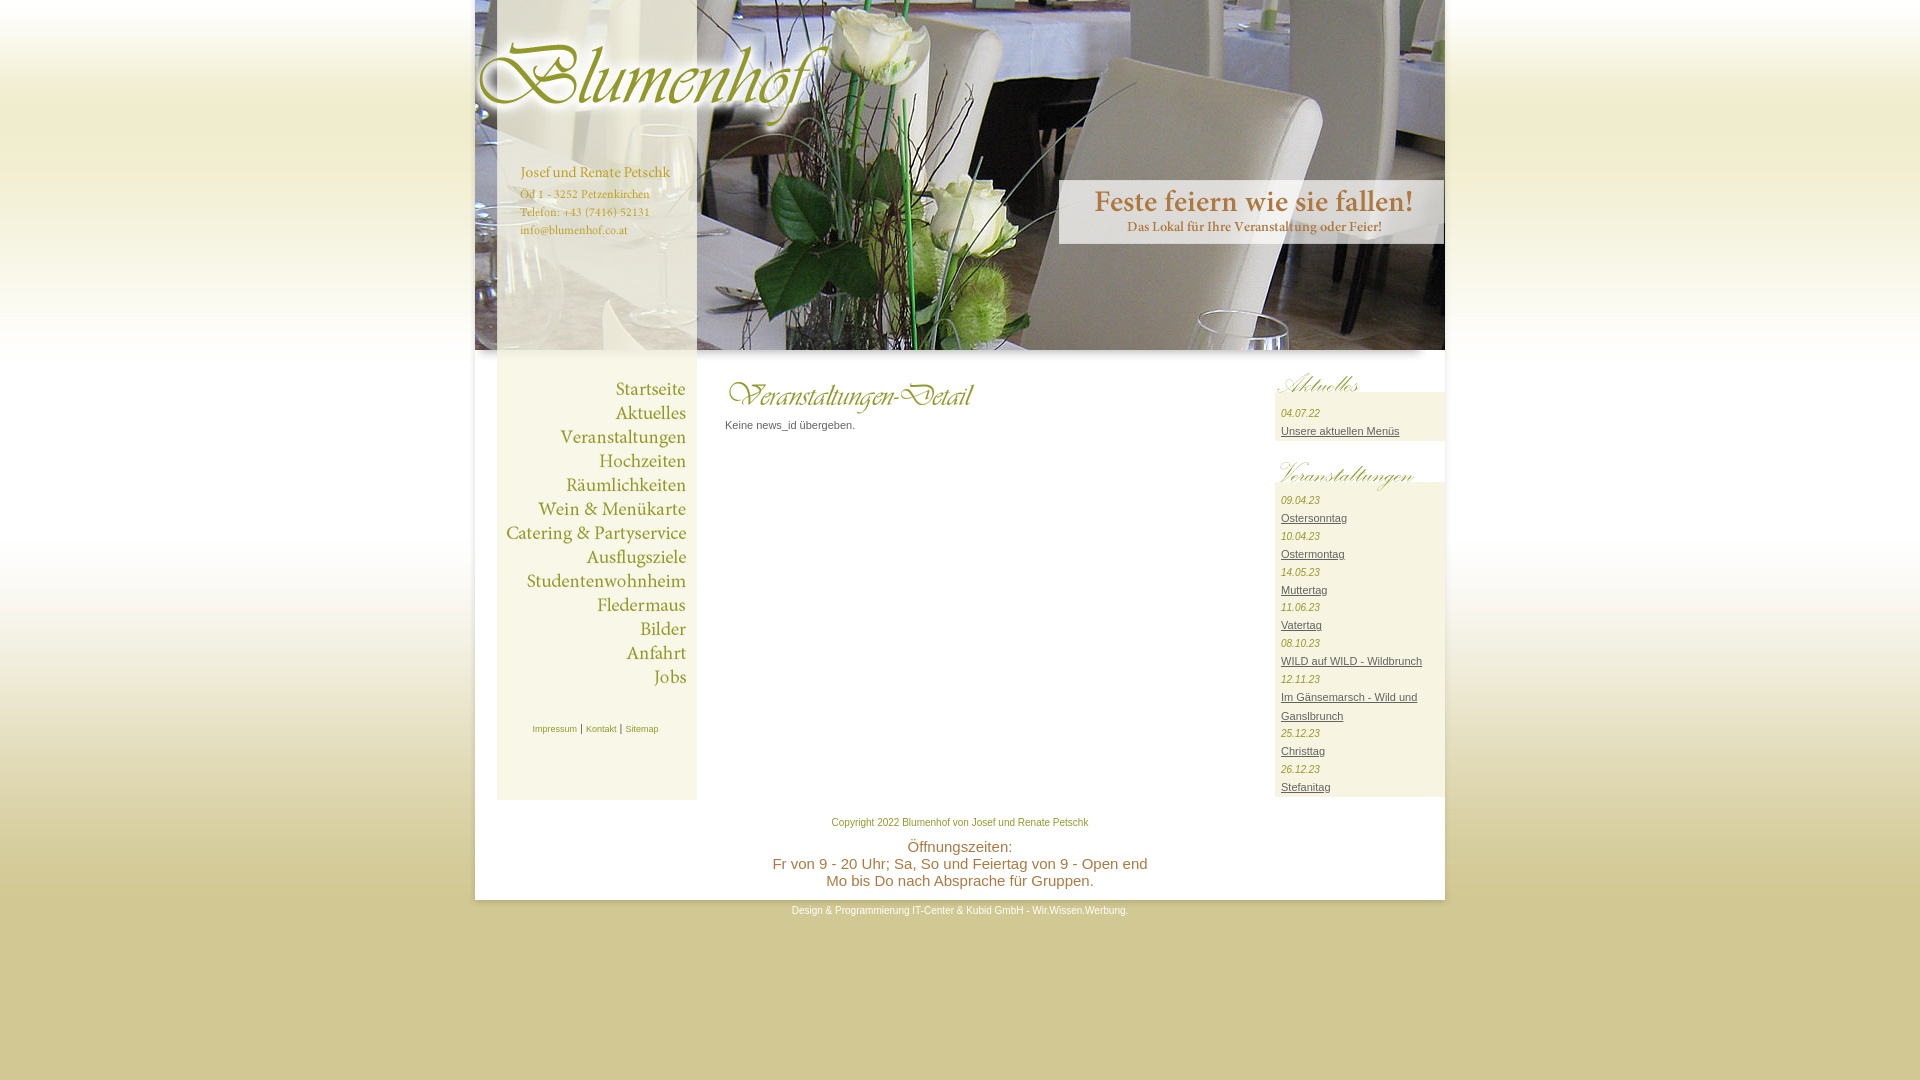 Image resolution: width=1920 pixels, height=1080 pixels. Describe the element at coordinates (1304, 590) in the screenshot. I see `Muttertag` at that location.